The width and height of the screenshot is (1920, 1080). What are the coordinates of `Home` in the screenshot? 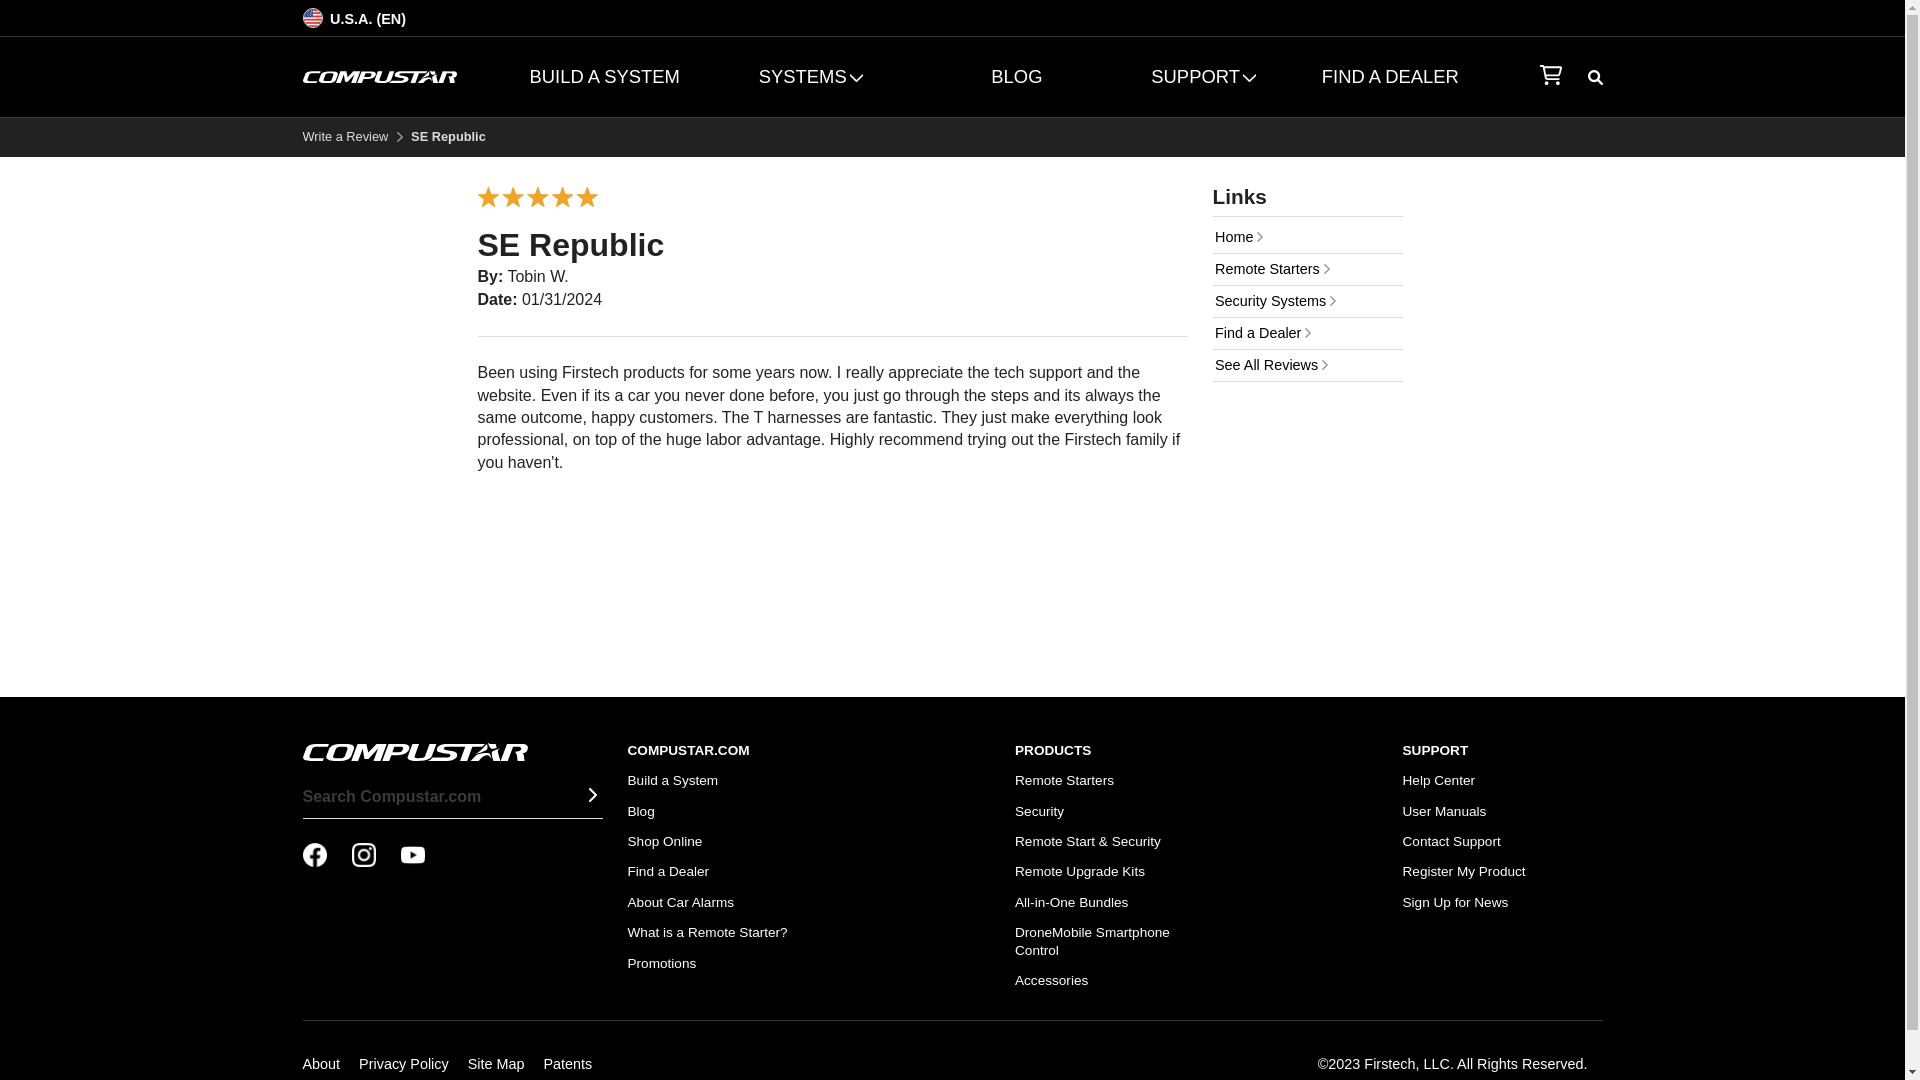 It's located at (1306, 237).